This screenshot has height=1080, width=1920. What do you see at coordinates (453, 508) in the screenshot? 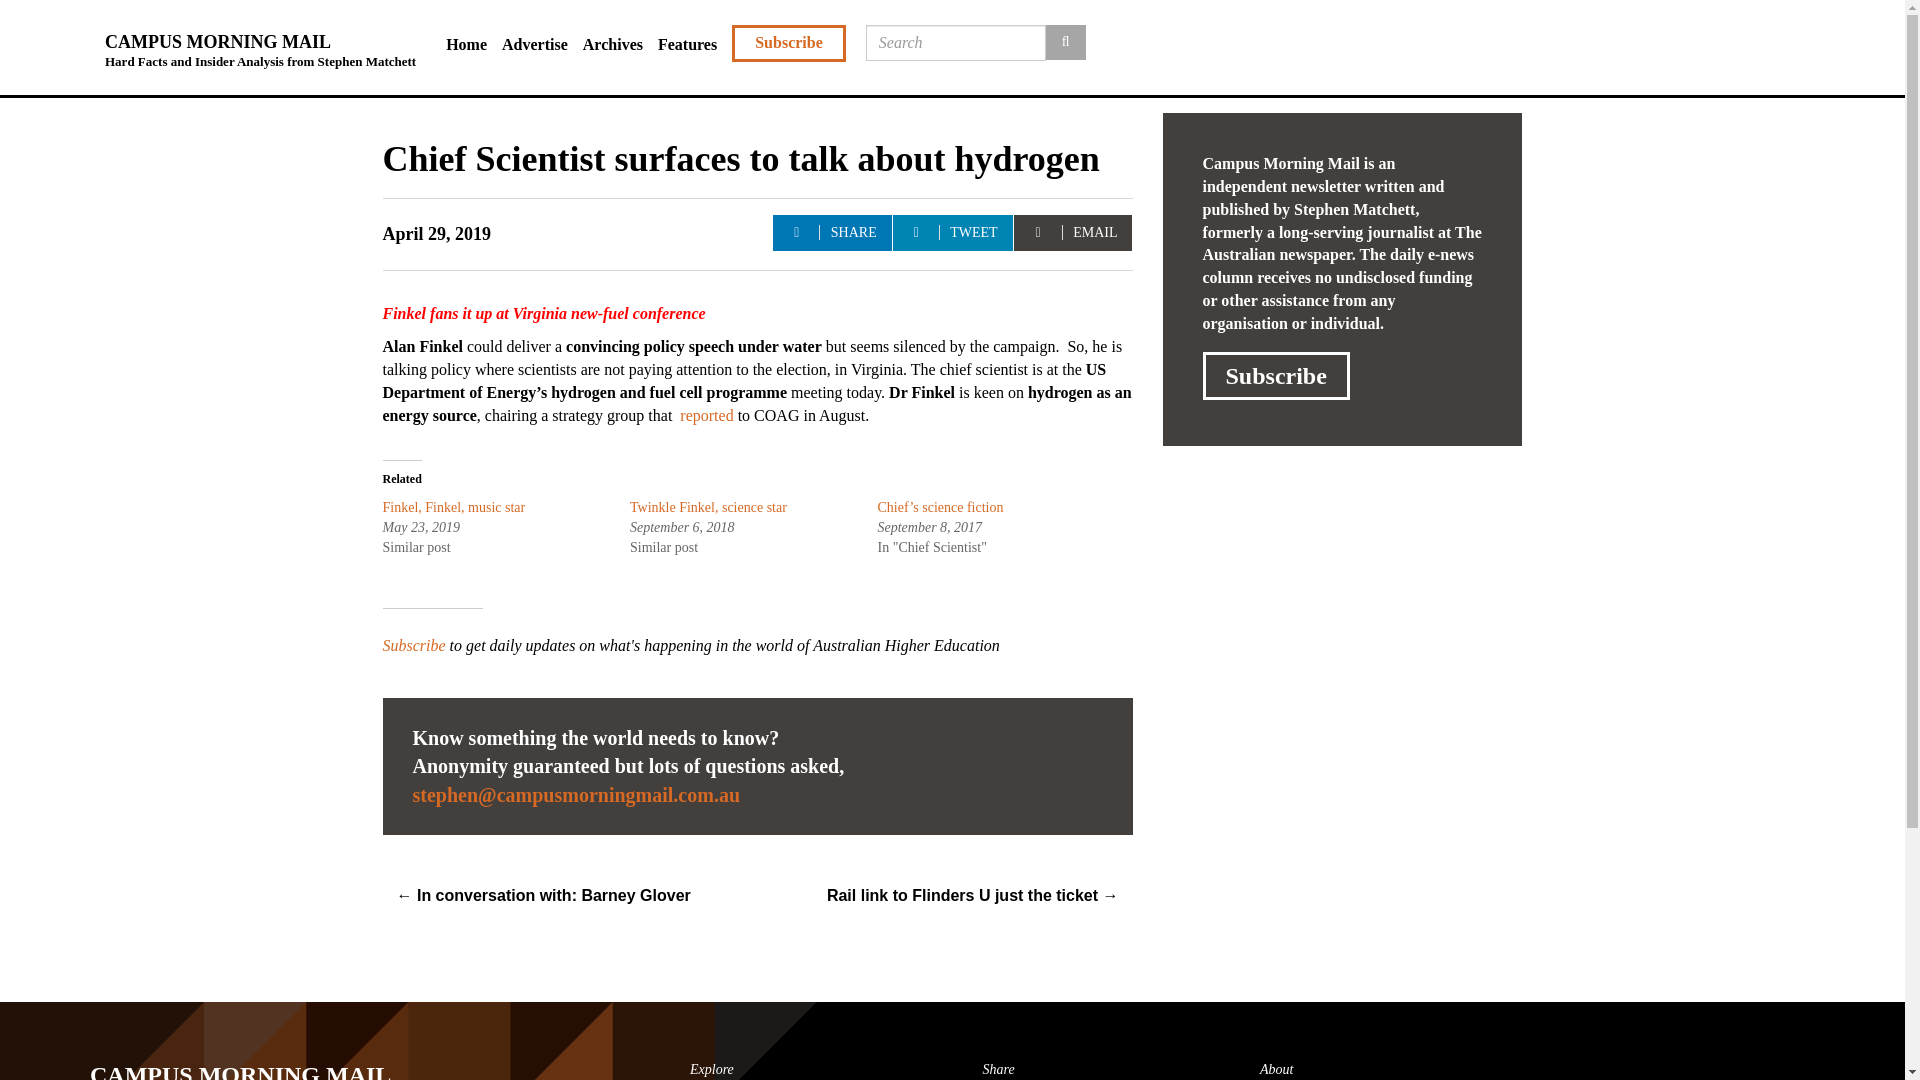
I see `Finkel, Finkel, music star` at bounding box center [453, 508].